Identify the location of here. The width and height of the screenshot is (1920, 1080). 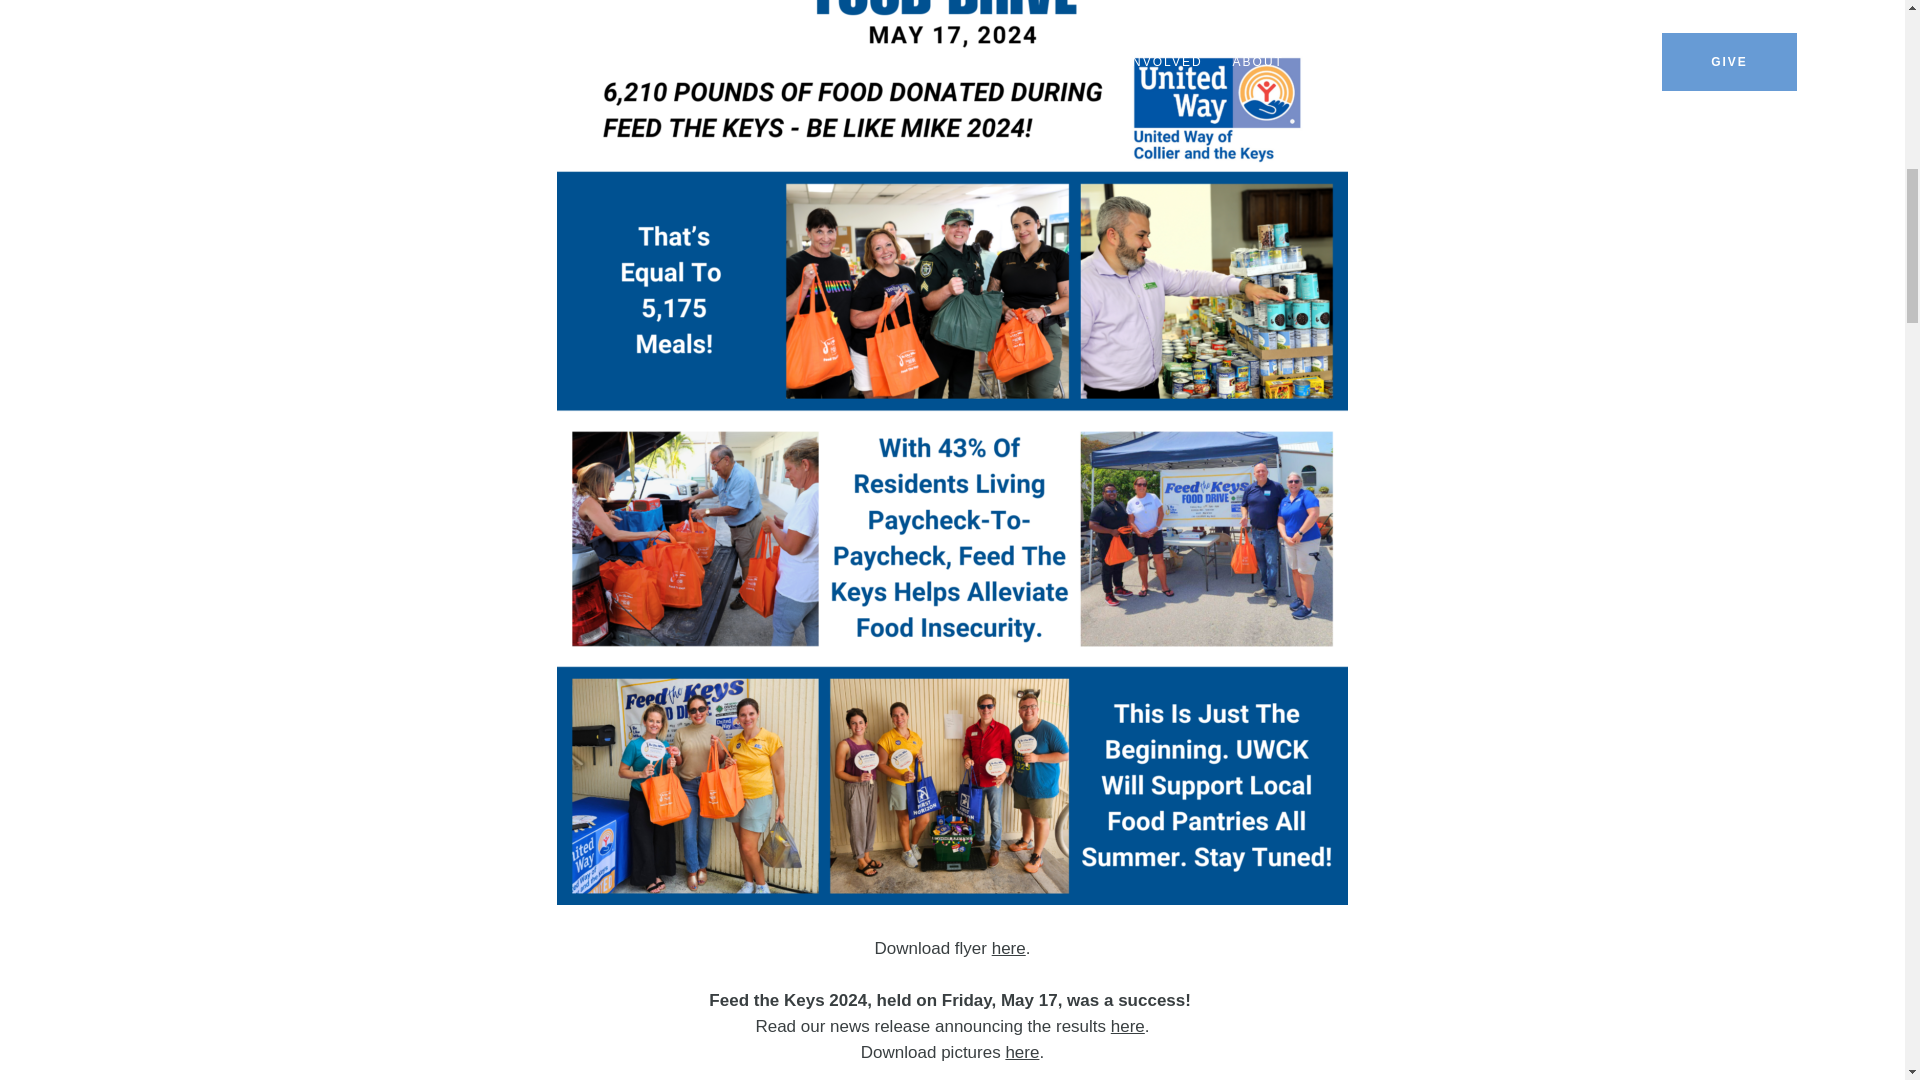
(1021, 1052).